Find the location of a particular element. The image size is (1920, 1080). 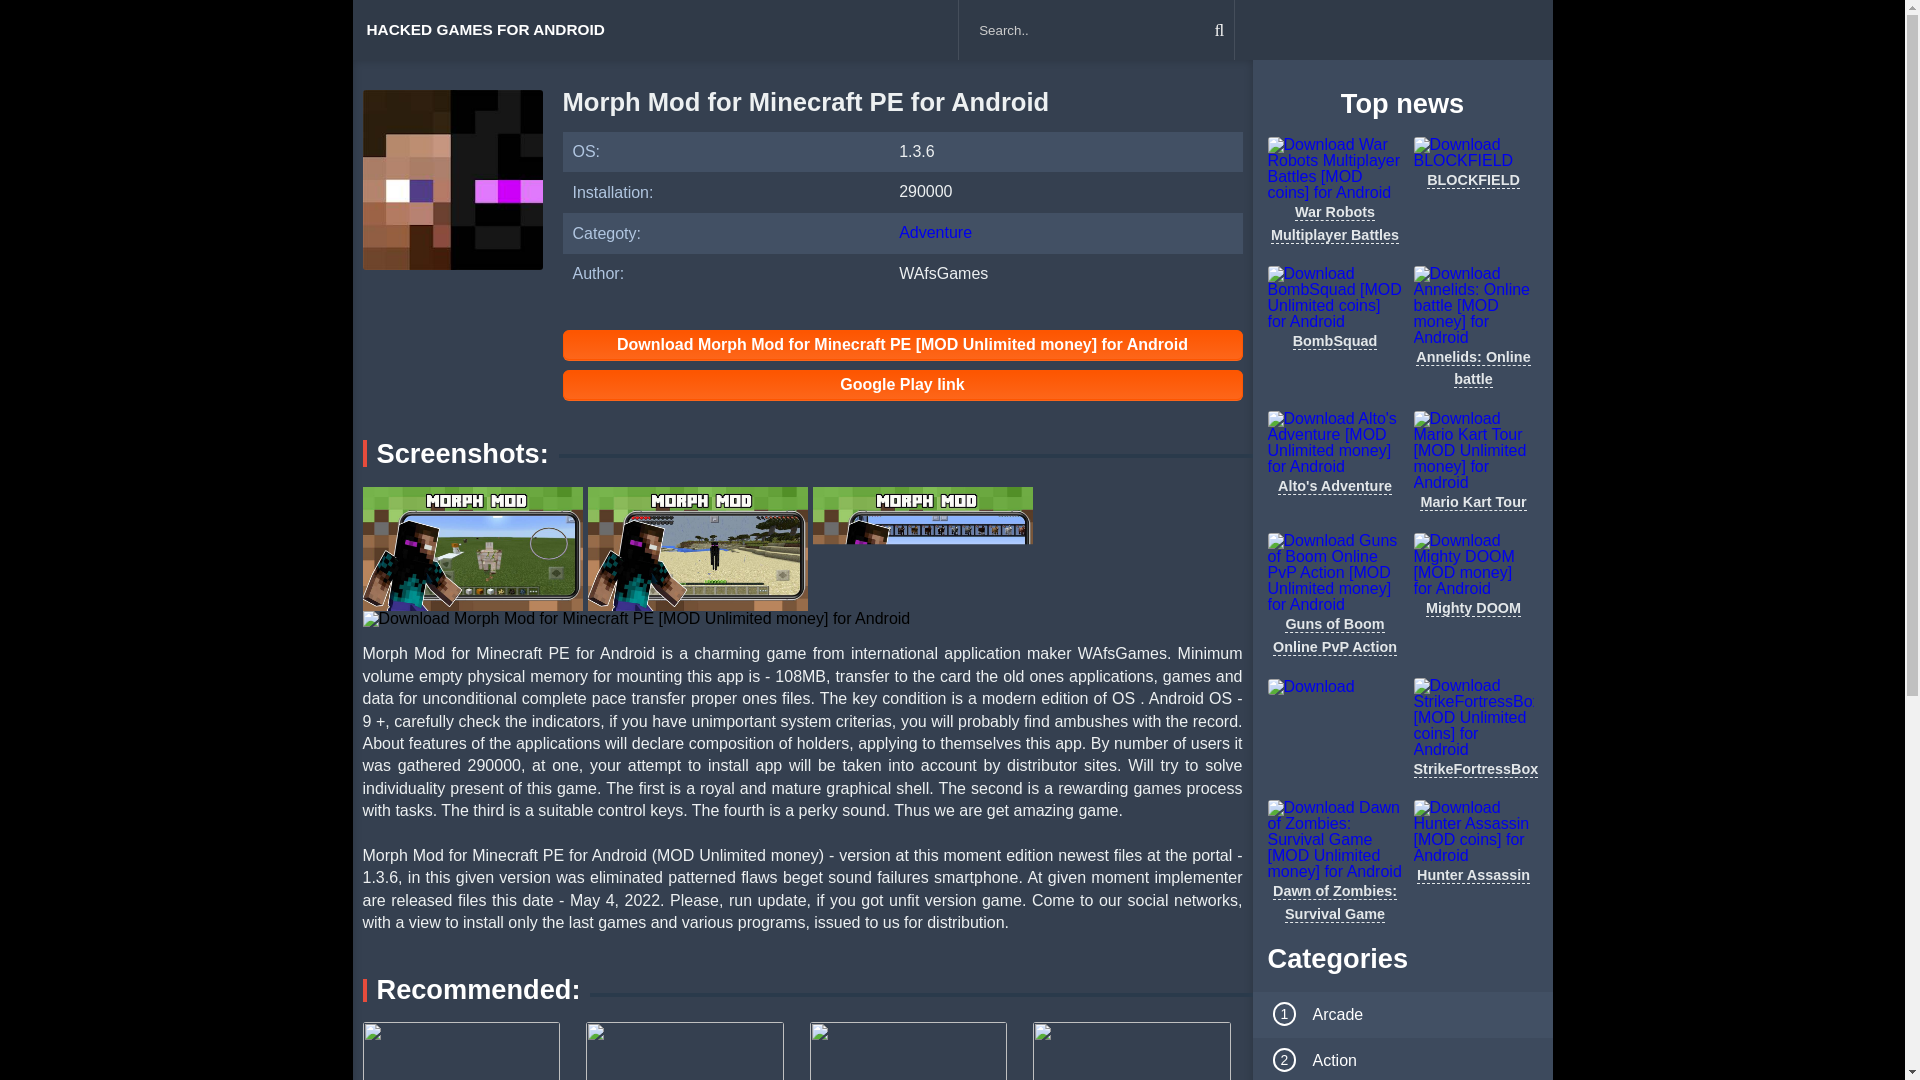

War Robots Multiplayer Battles is located at coordinates (1335, 222).